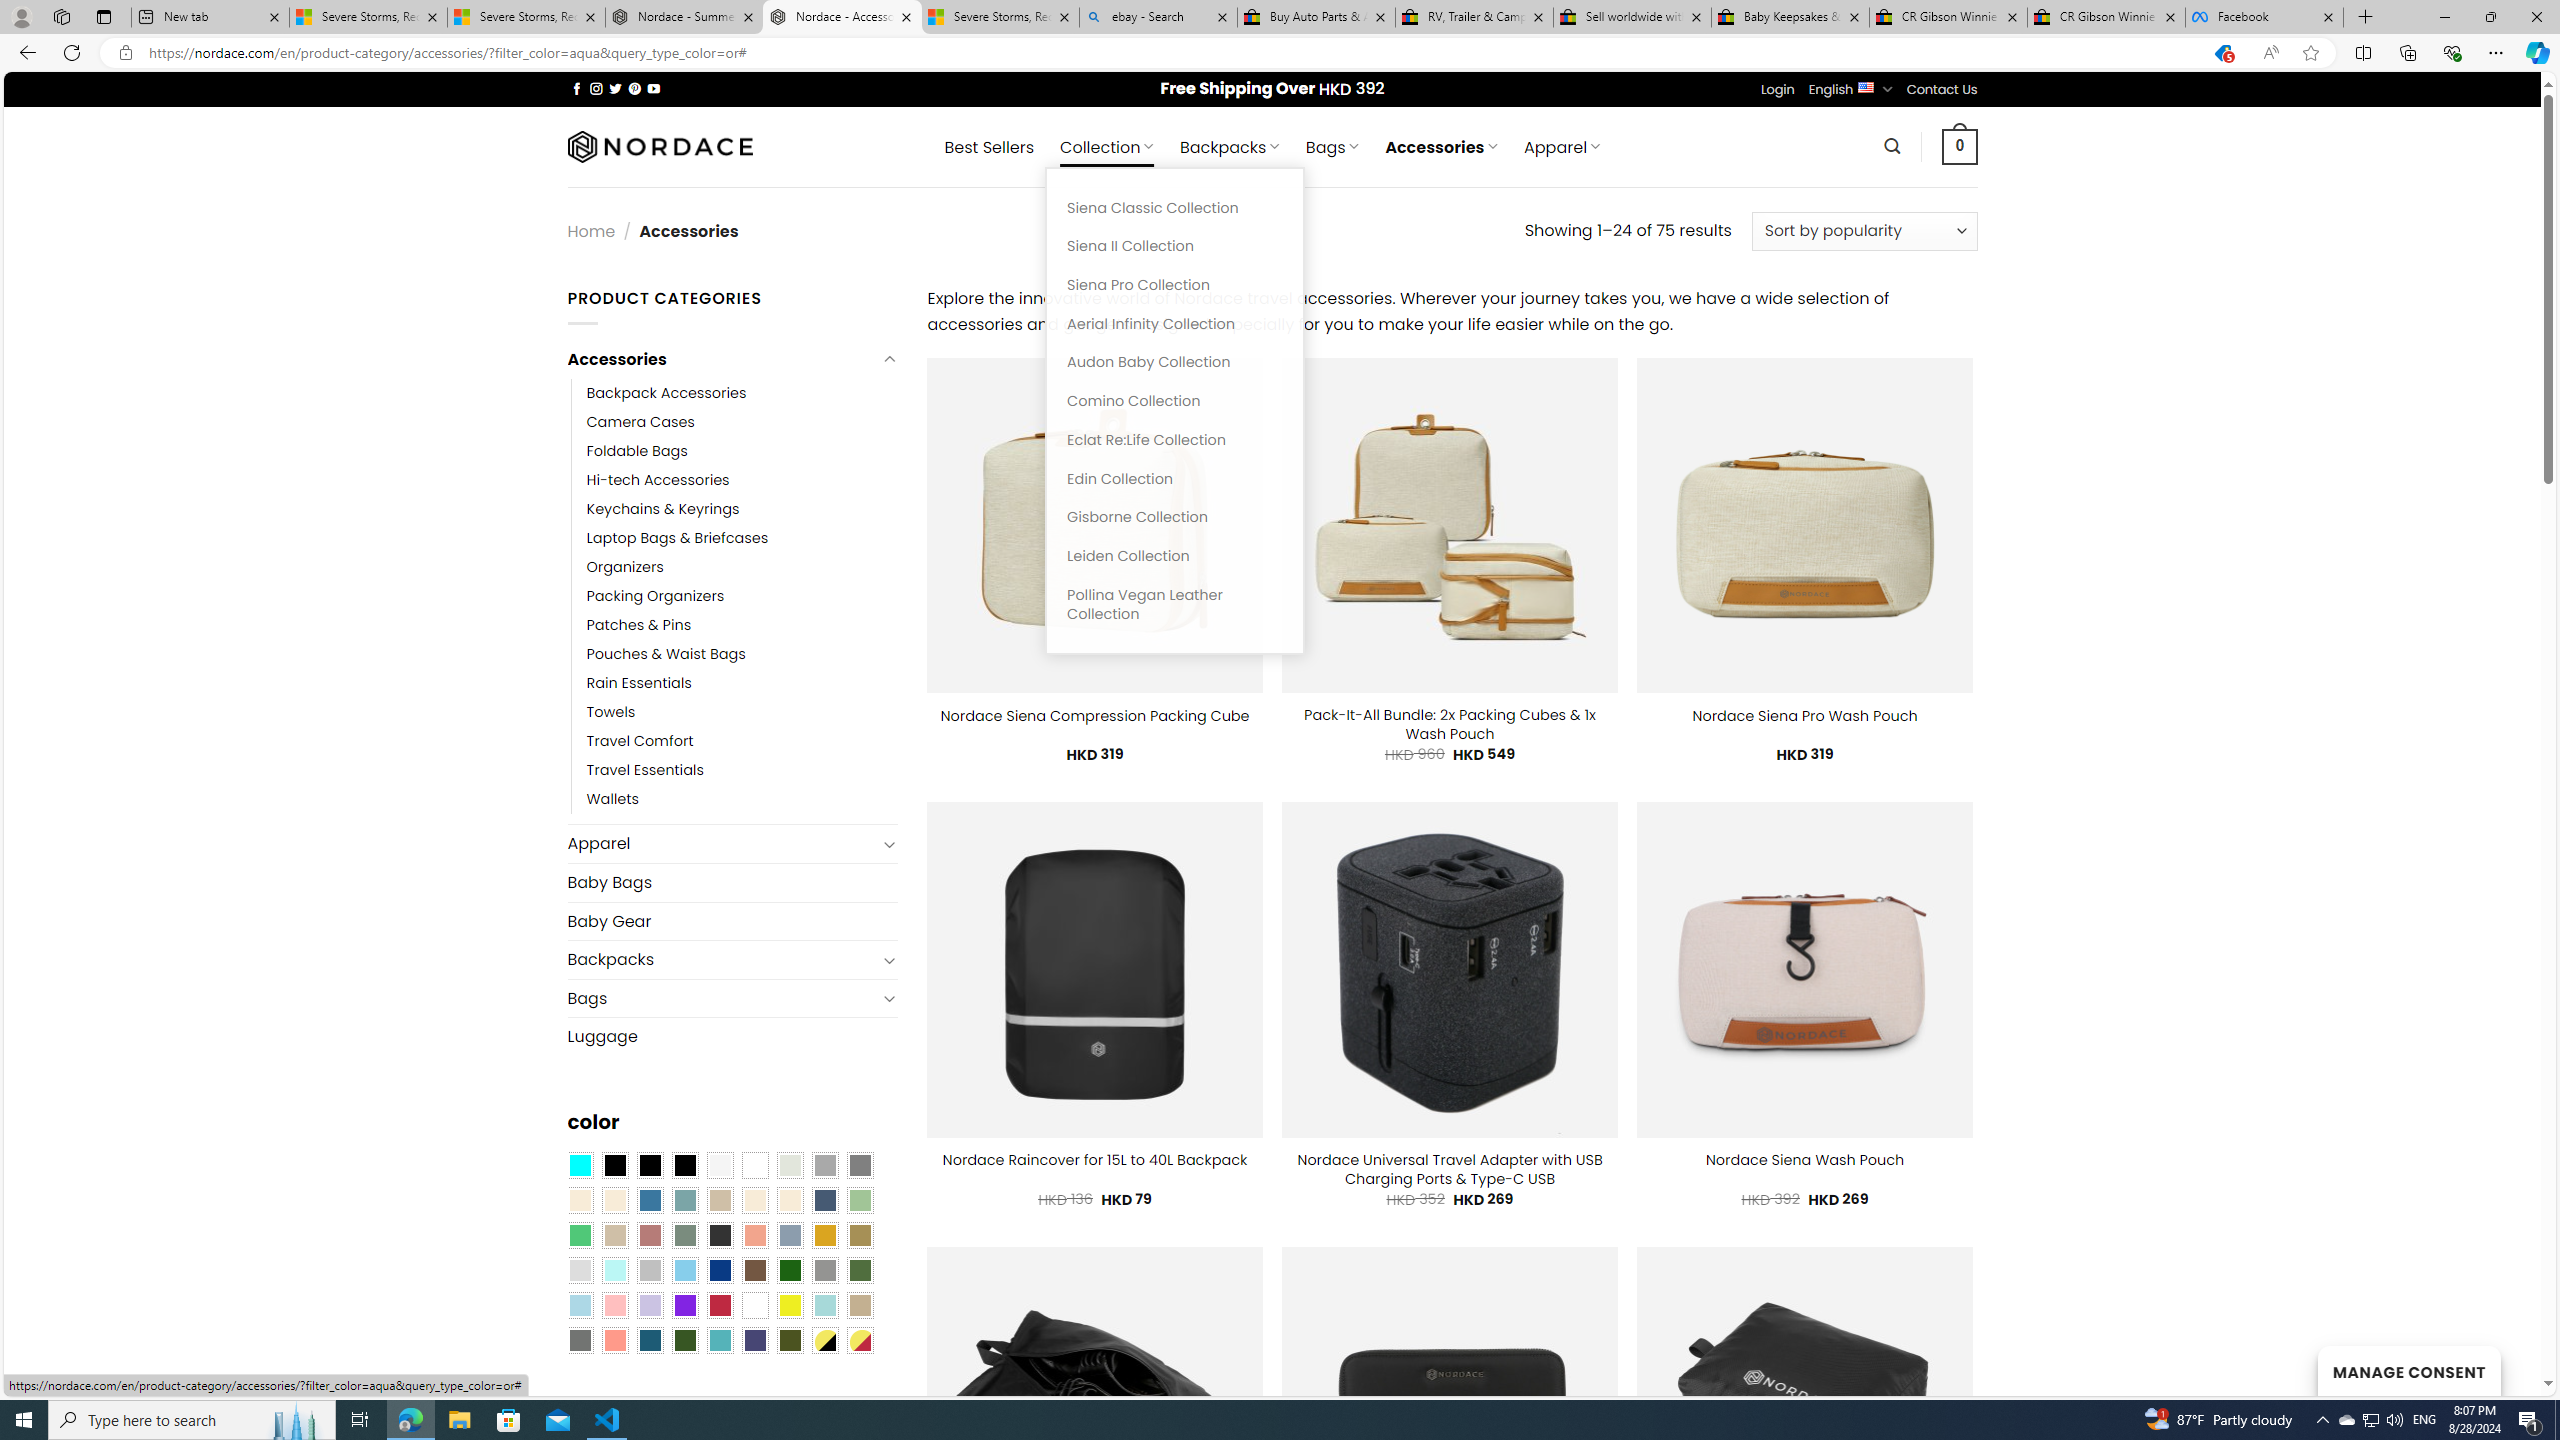 The image size is (2560, 1440). I want to click on Dull Nickle, so click(579, 1340).